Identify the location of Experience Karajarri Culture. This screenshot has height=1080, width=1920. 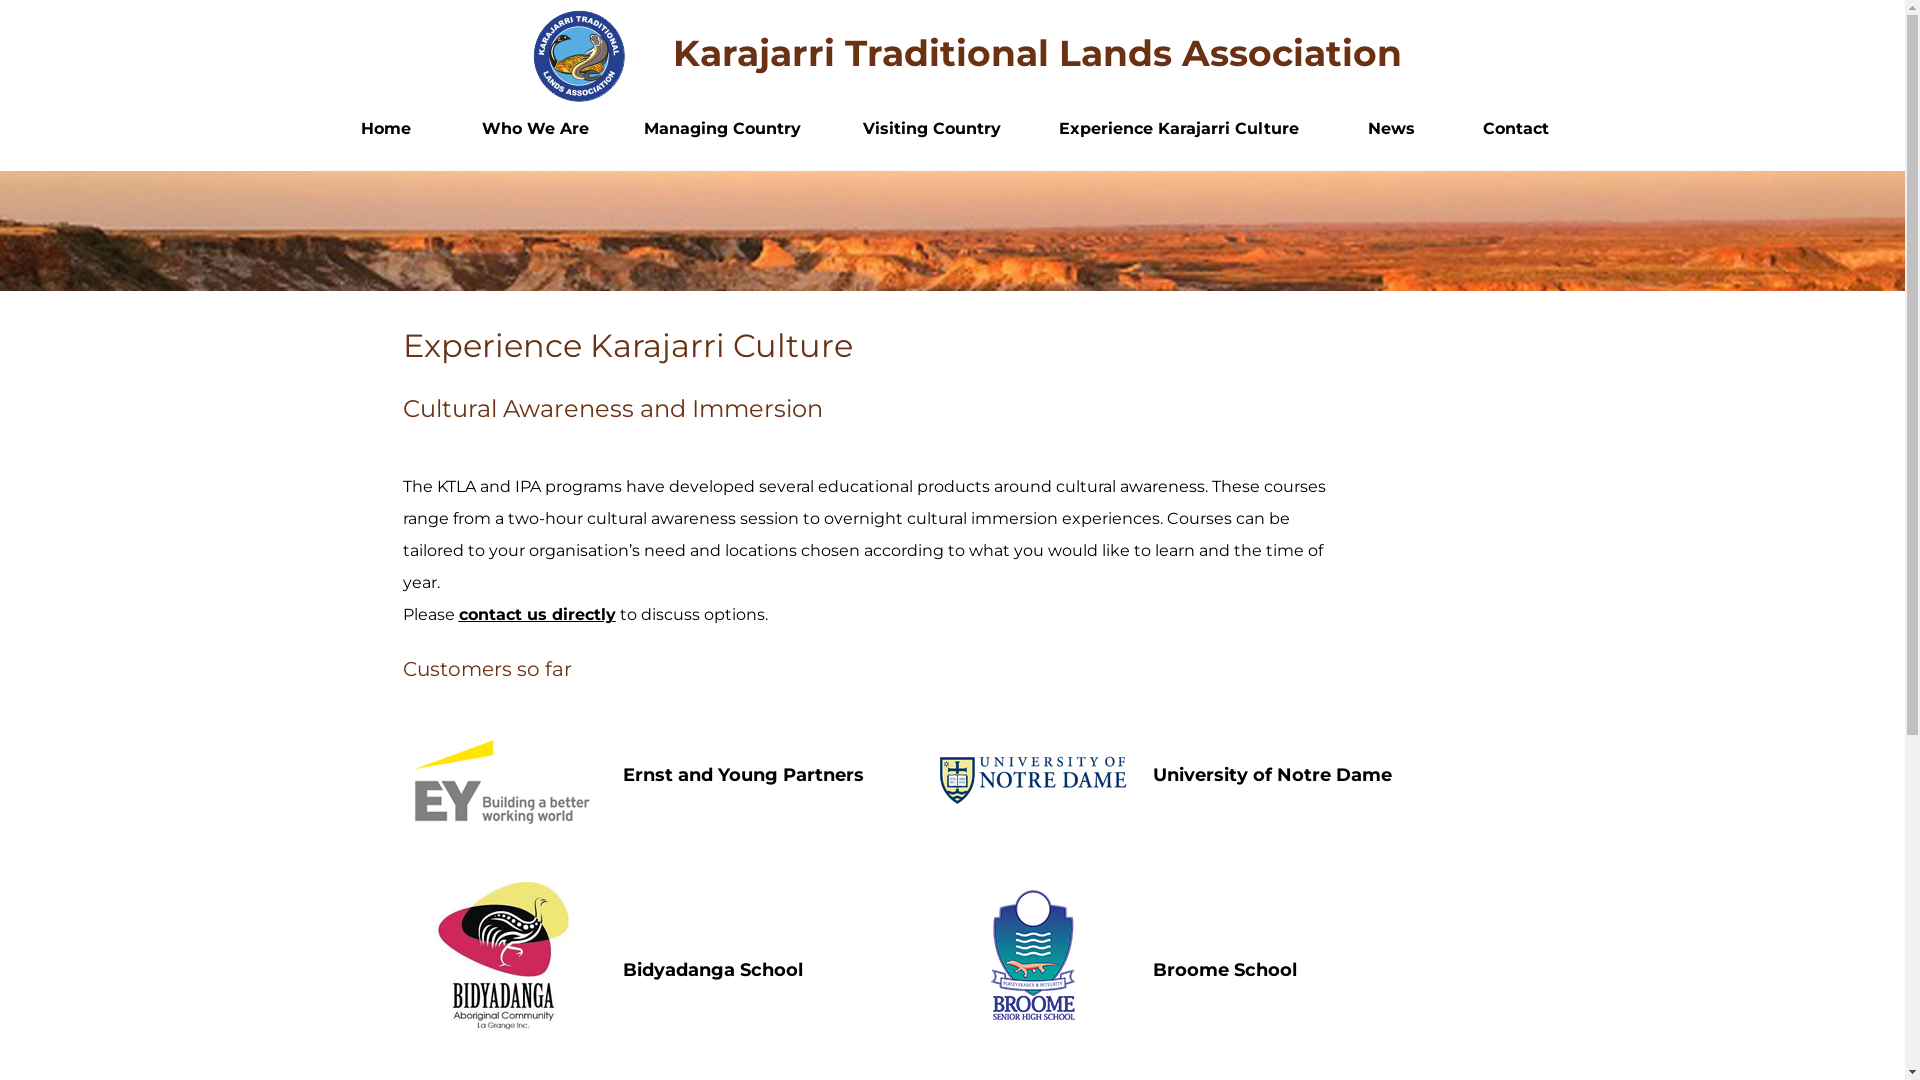
(1178, 129).